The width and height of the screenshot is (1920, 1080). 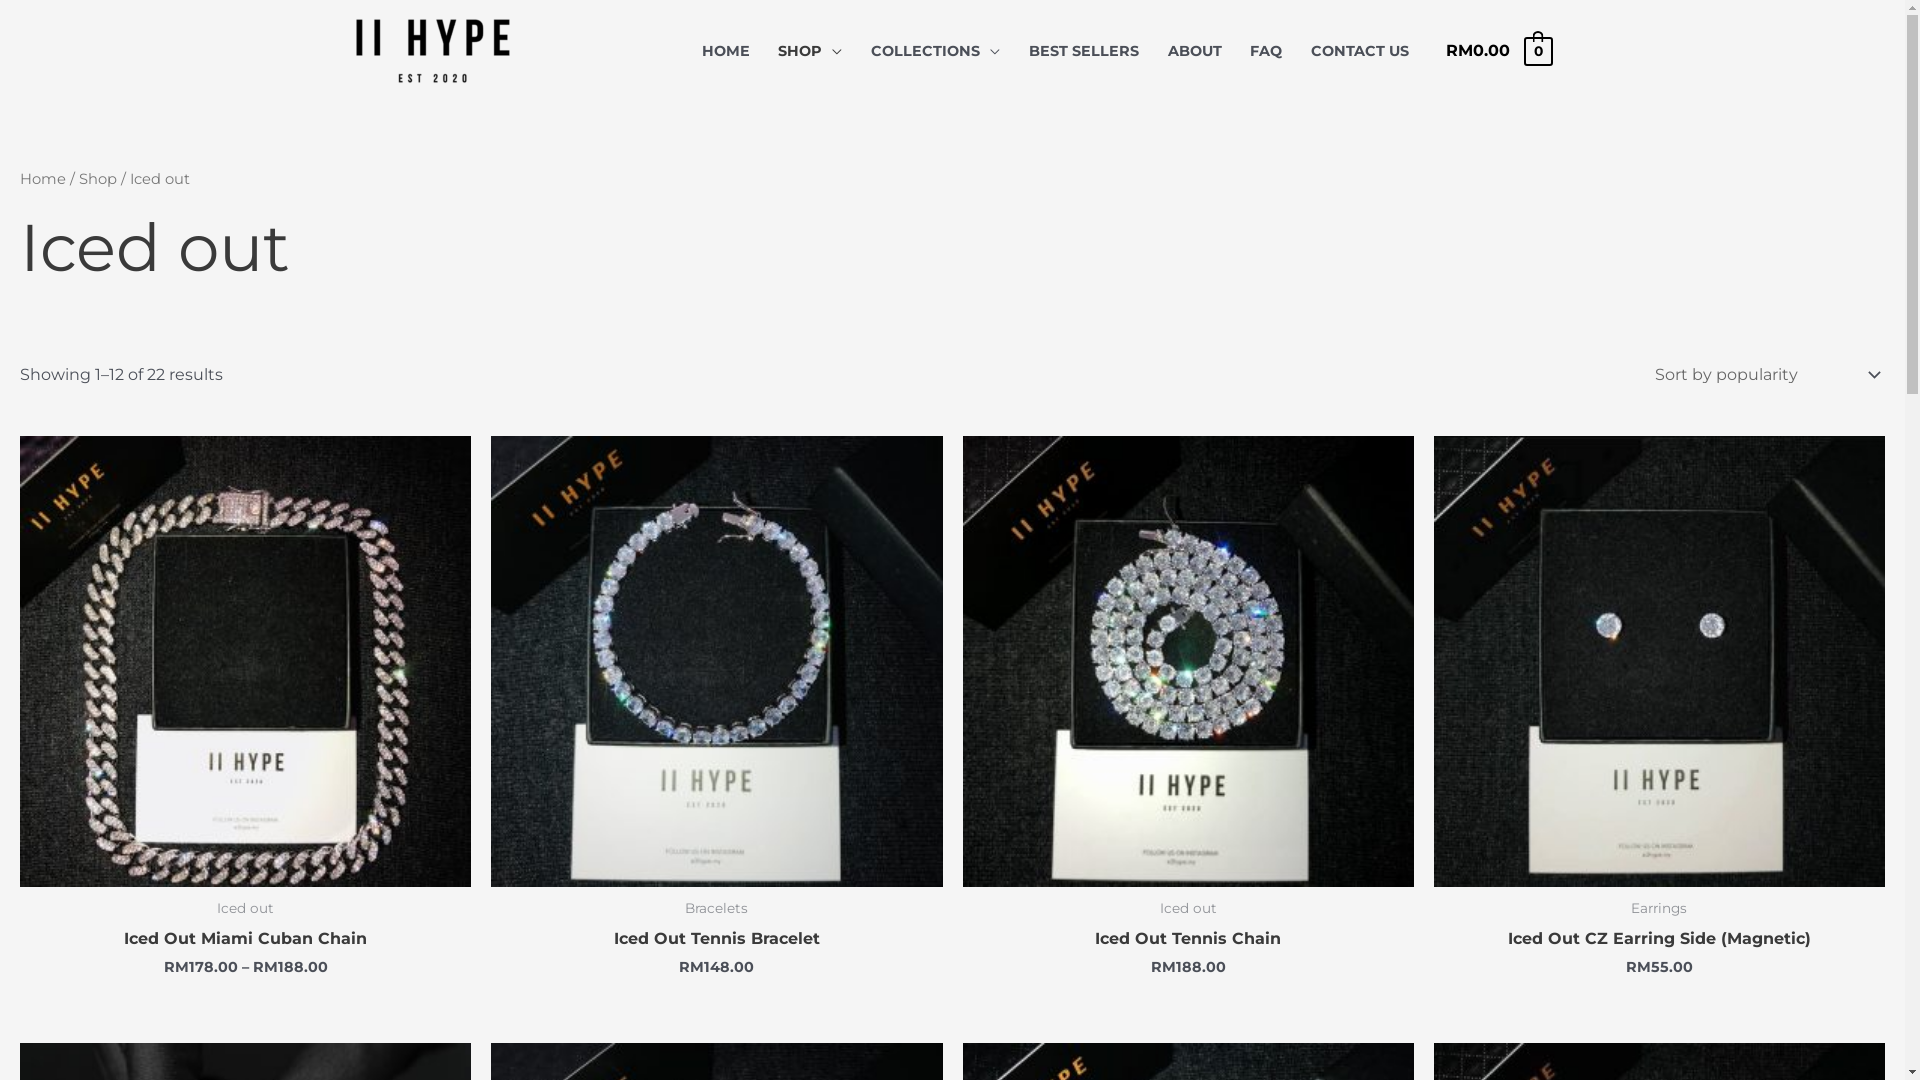 I want to click on FAQ, so click(x=1266, y=51).